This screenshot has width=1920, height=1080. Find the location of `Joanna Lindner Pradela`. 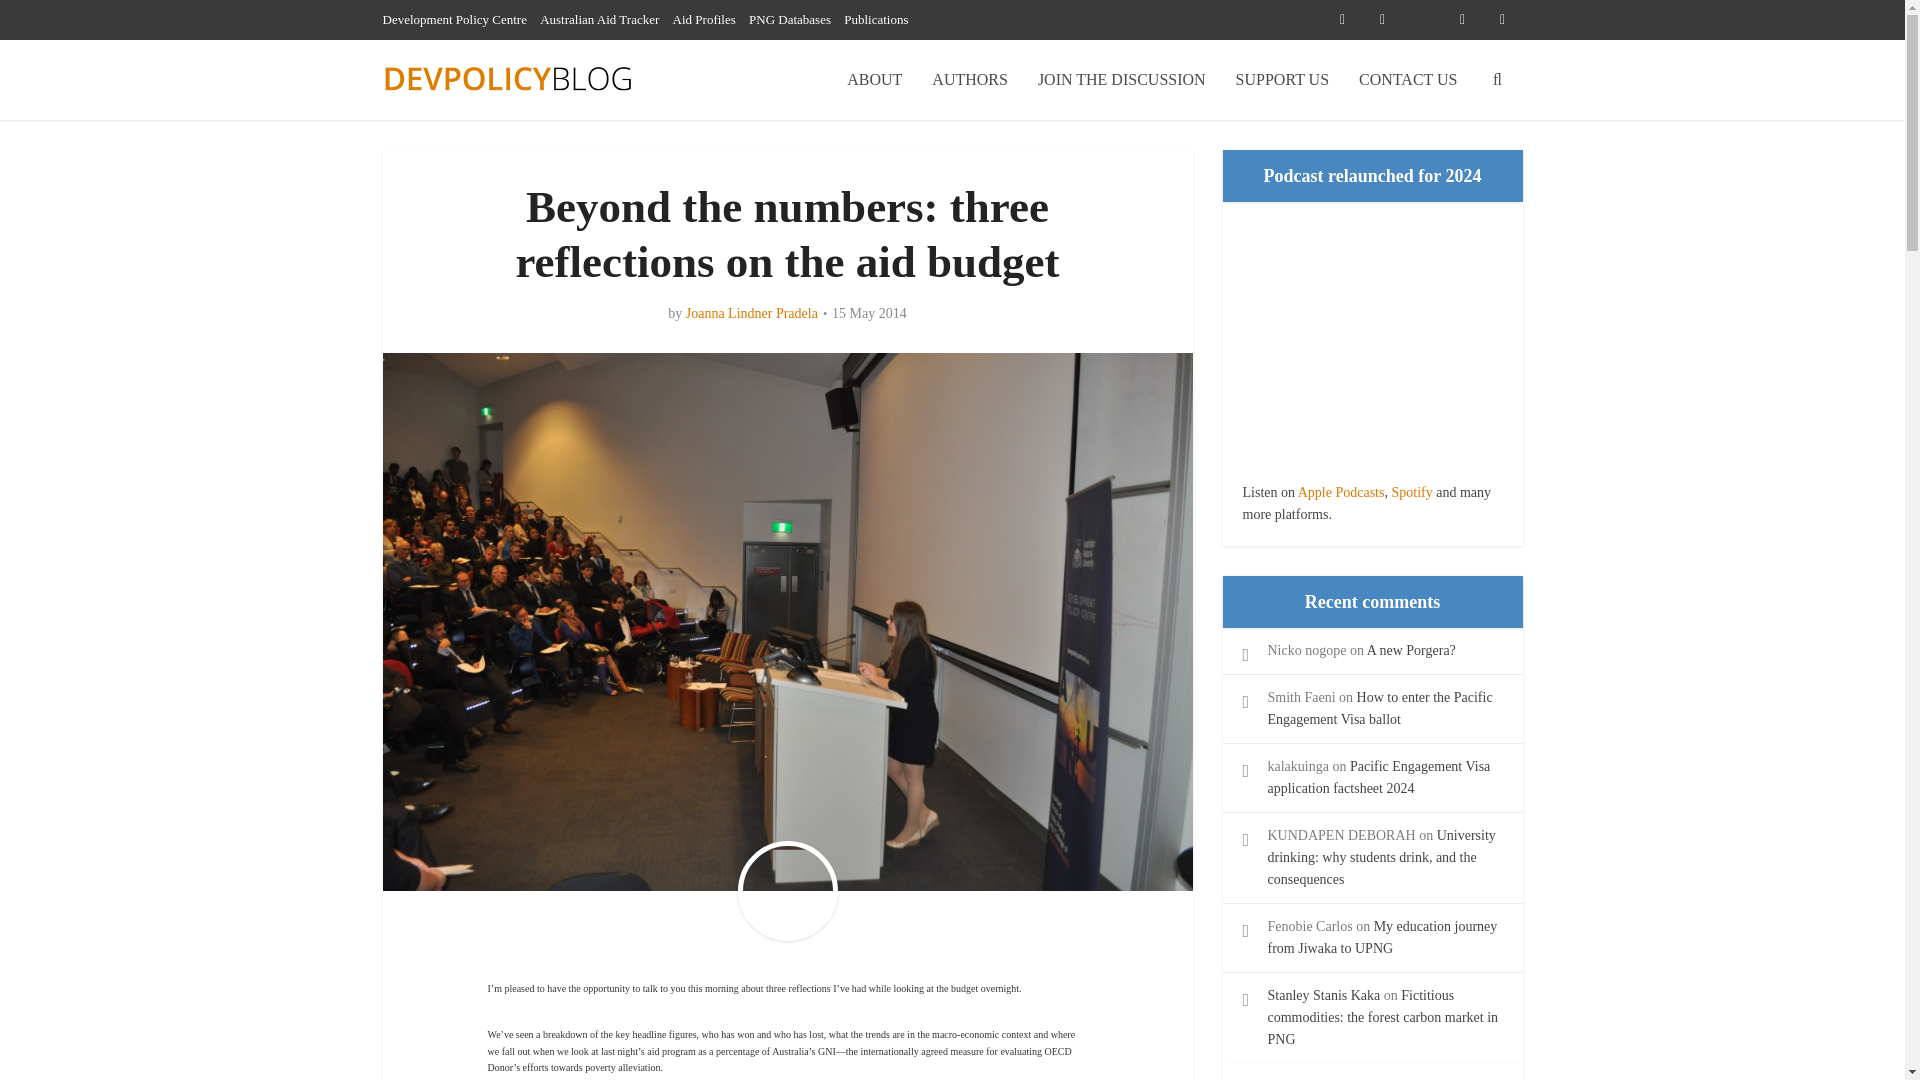

Joanna Lindner Pradela is located at coordinates (751, 313).